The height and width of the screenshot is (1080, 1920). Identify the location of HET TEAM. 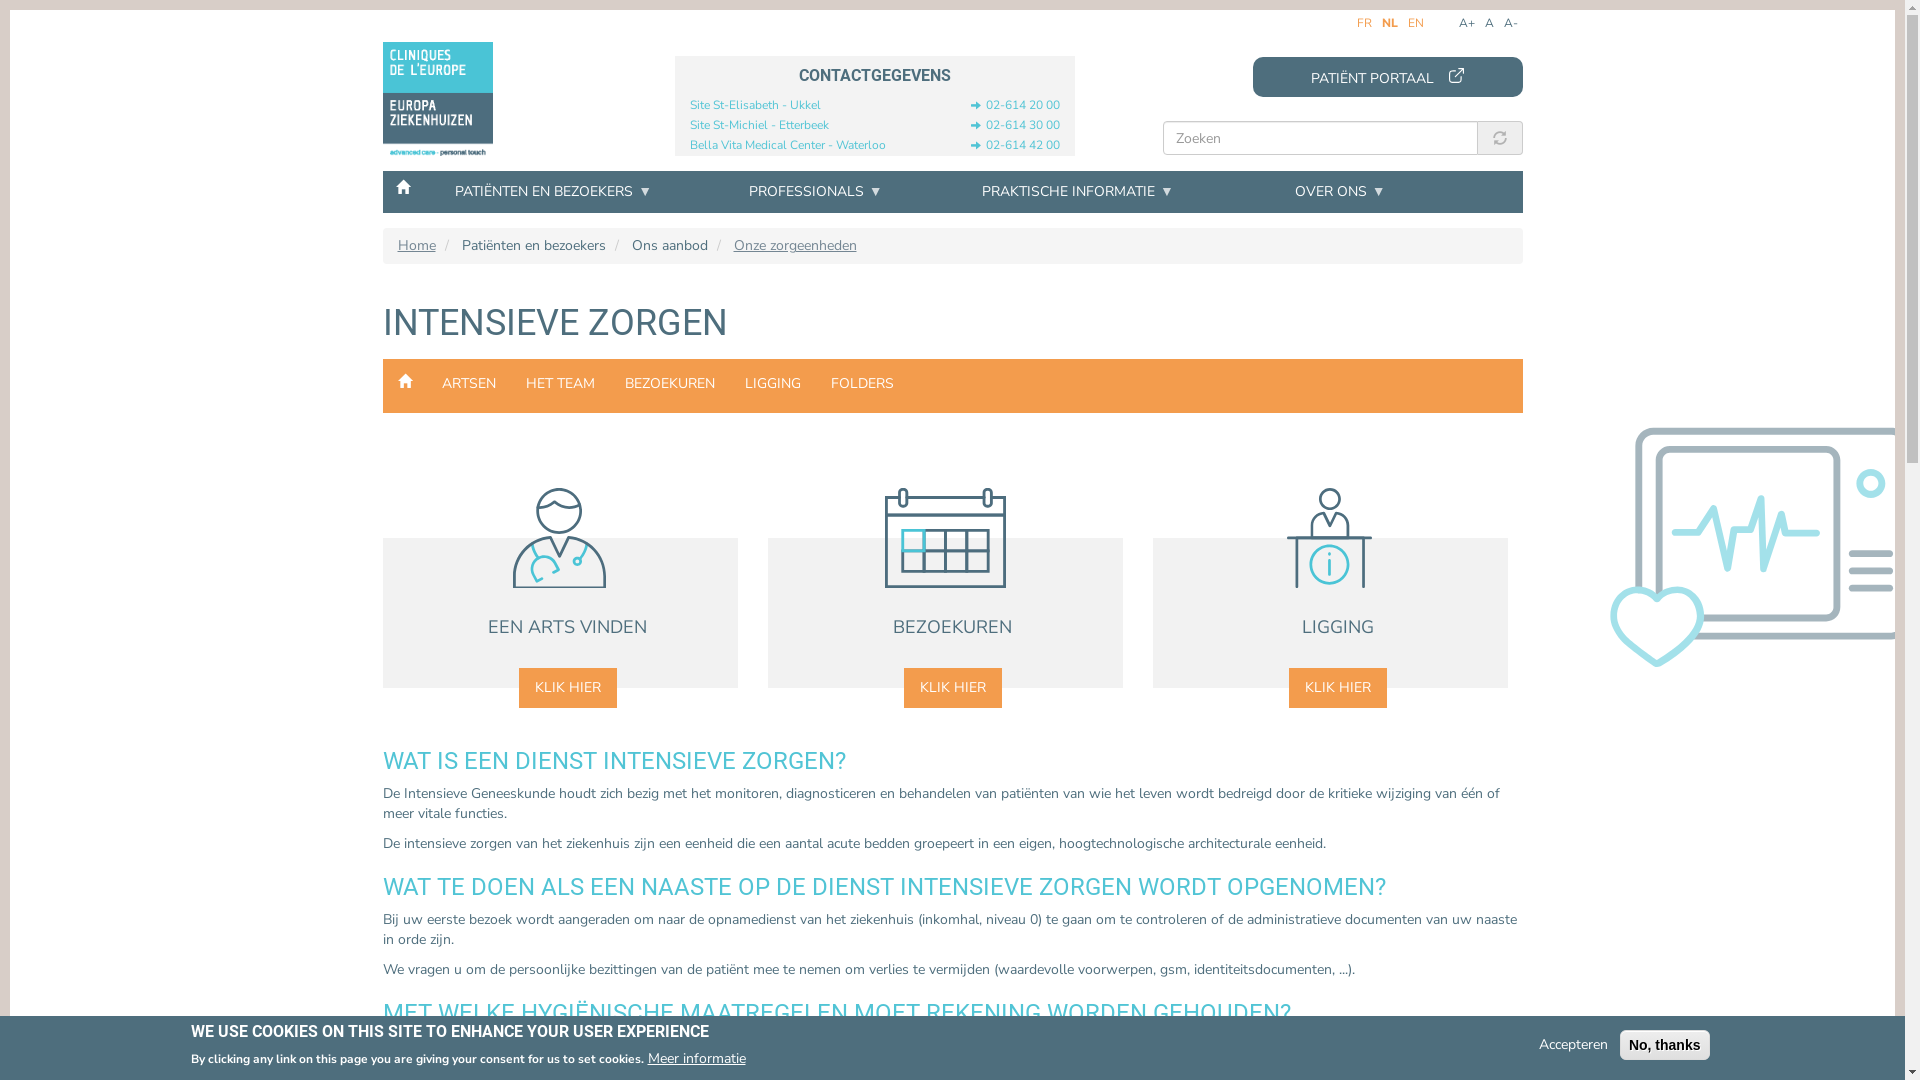
(560, 384).